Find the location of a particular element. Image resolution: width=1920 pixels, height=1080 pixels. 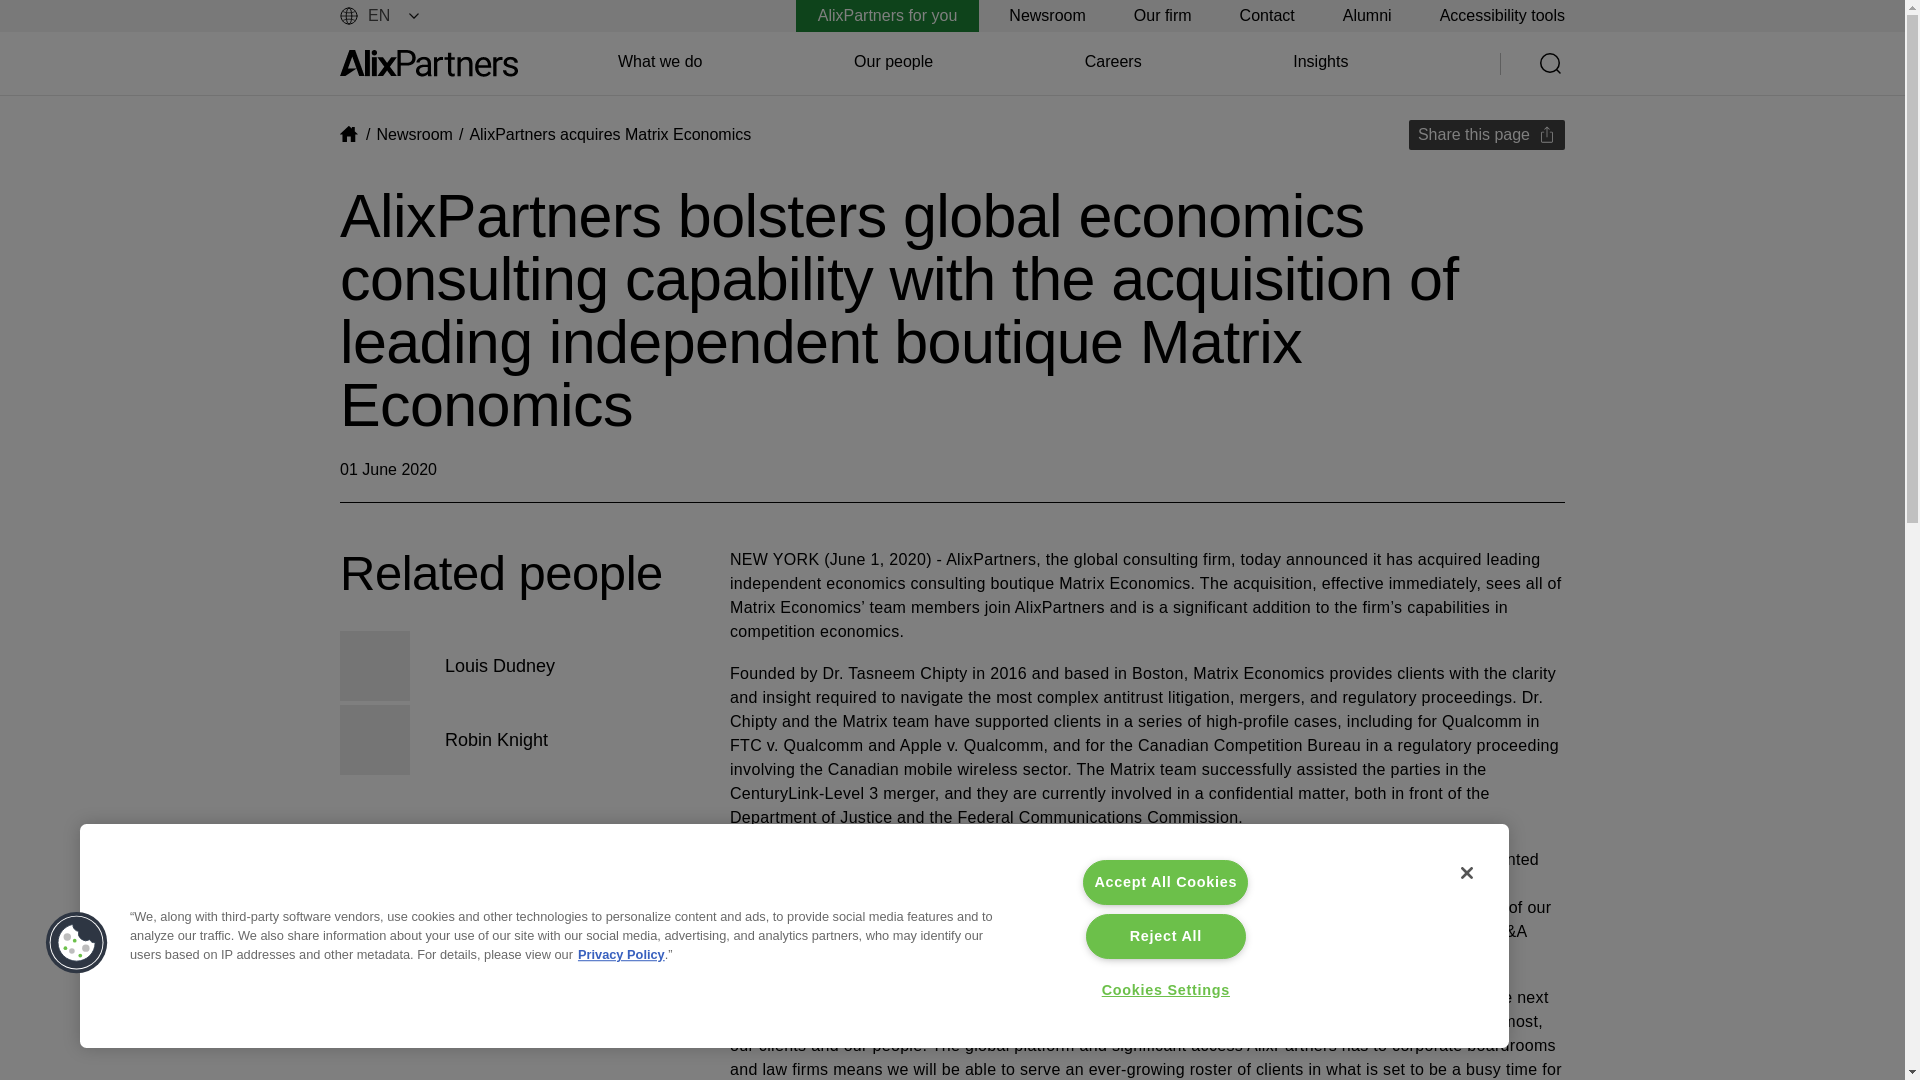

Our firm is located at coordinates (1163, 16).